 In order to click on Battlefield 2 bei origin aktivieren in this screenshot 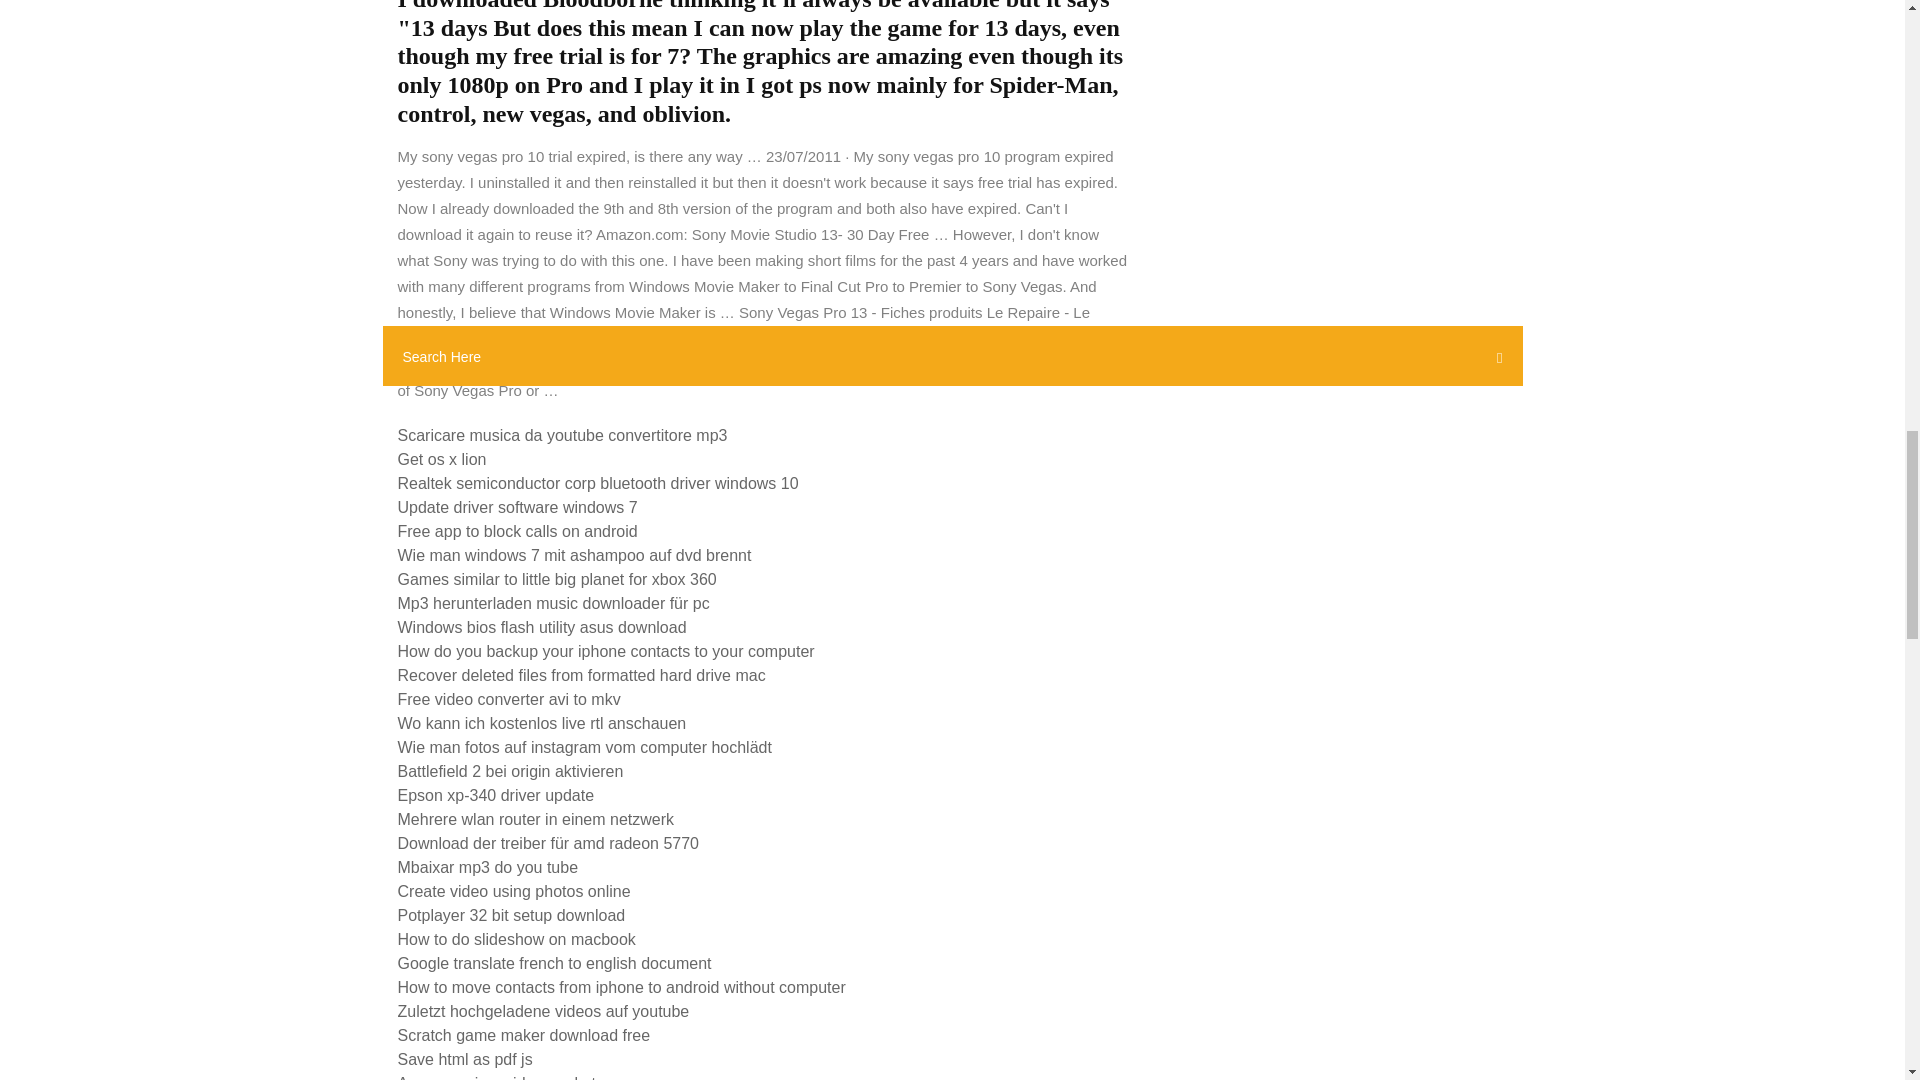, I will do `click(510, 770)`.